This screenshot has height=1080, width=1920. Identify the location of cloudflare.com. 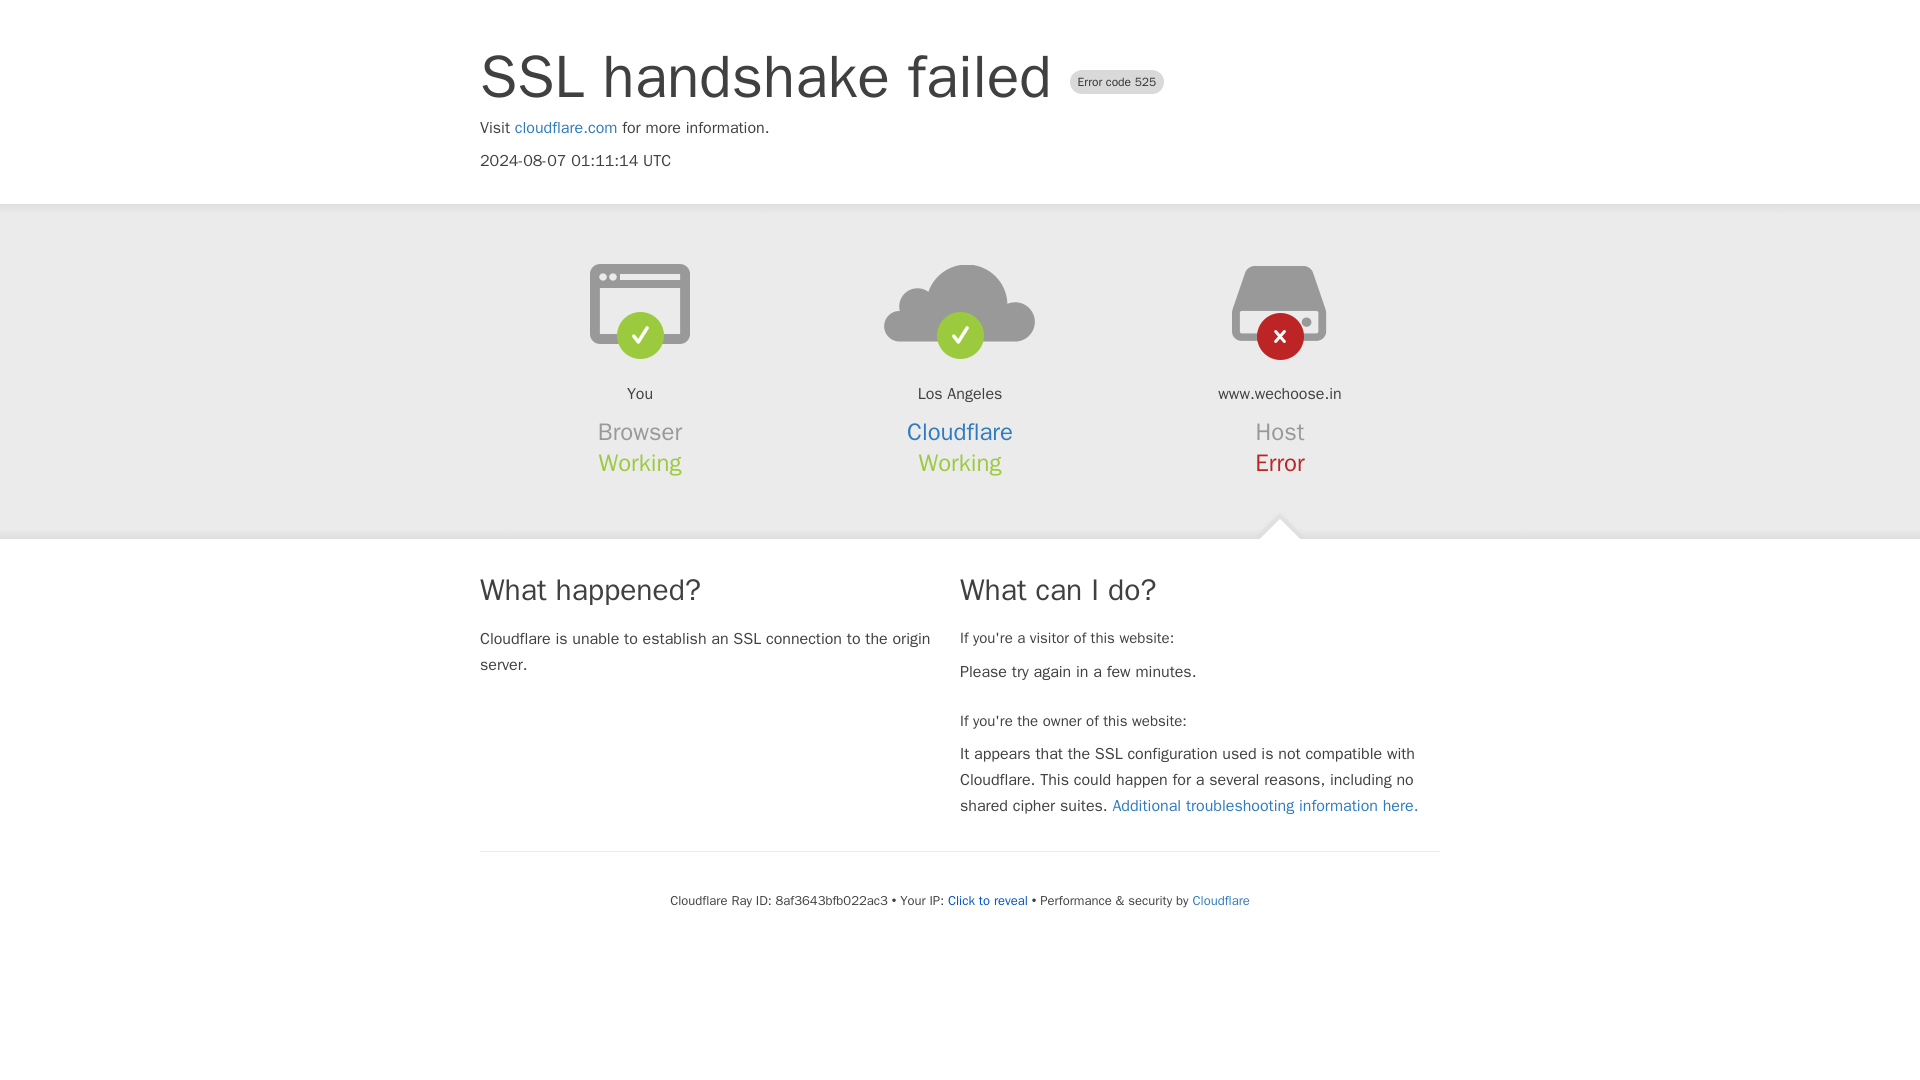
(566, 128).